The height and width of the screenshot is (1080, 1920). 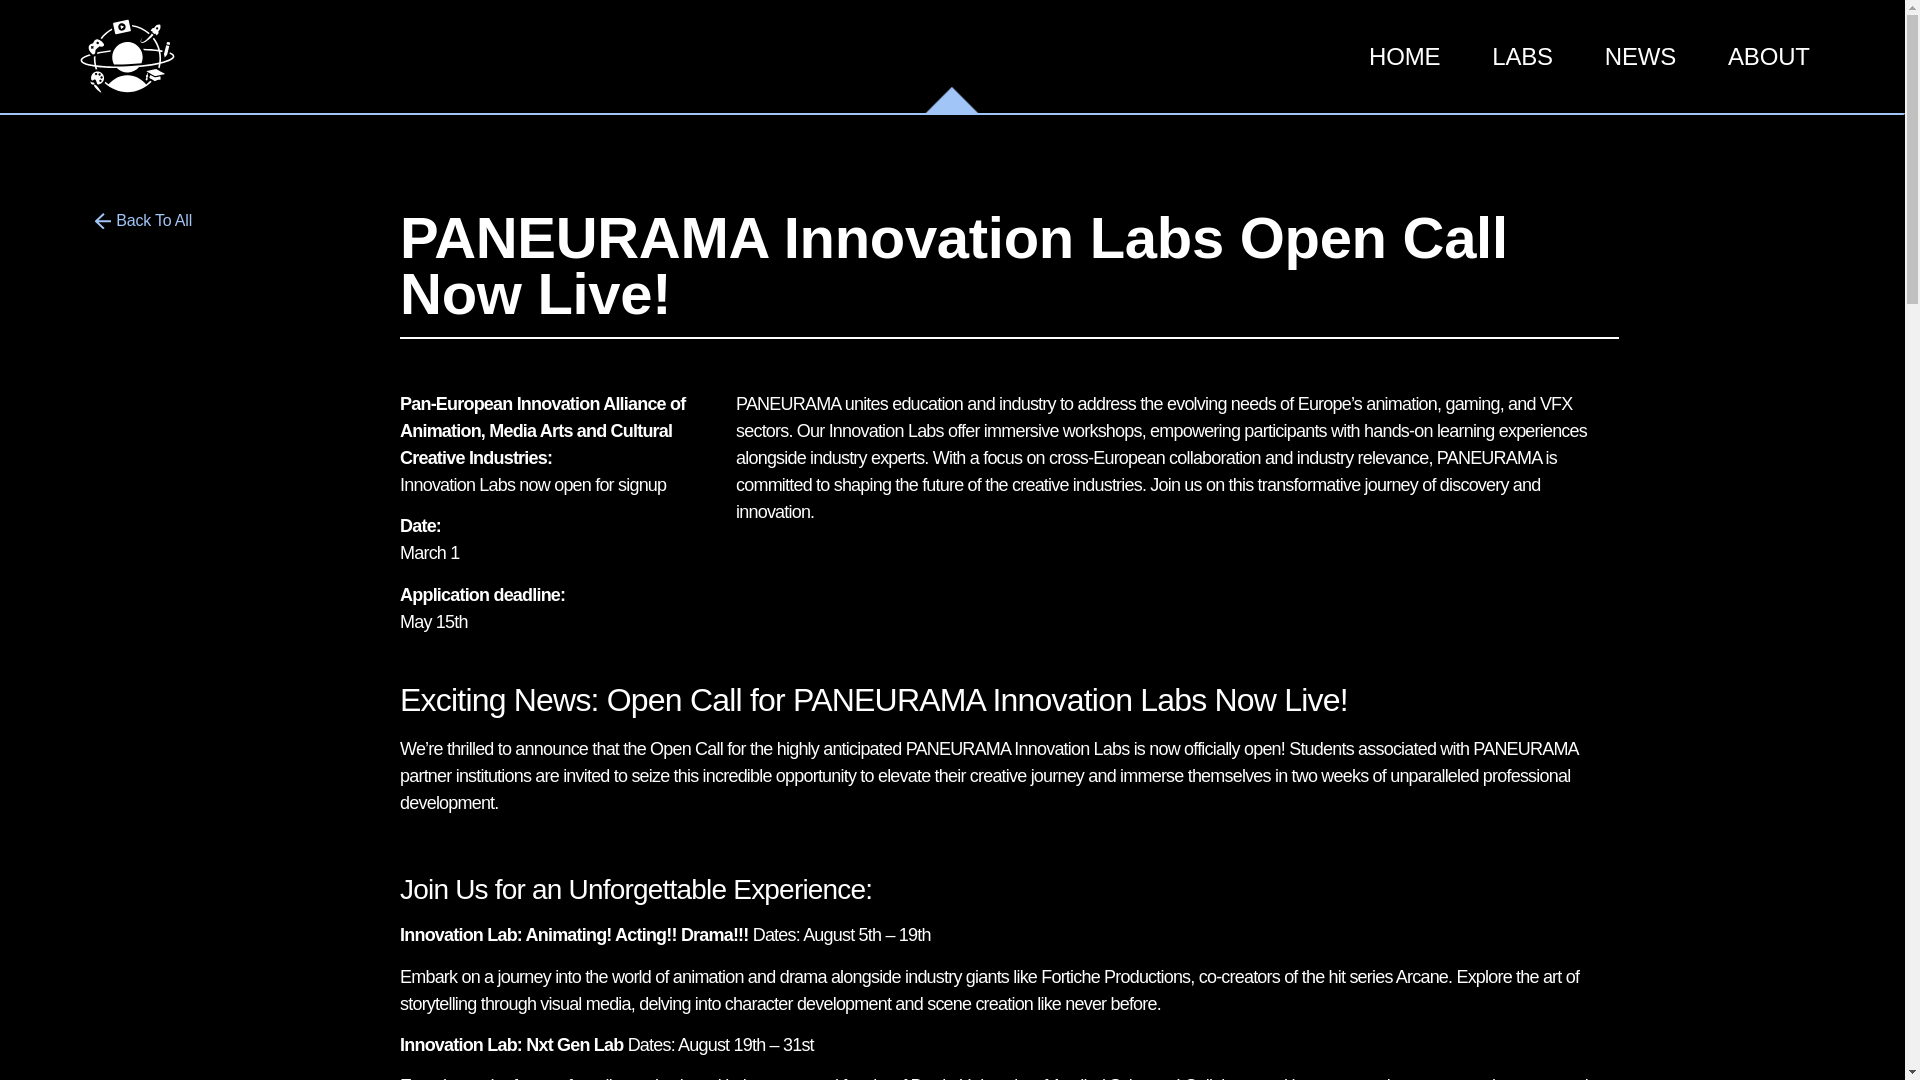 What do you see at coordinates (1404, 56) in the screenshot?
I see `HOME` at bounding box center [1404, 56].